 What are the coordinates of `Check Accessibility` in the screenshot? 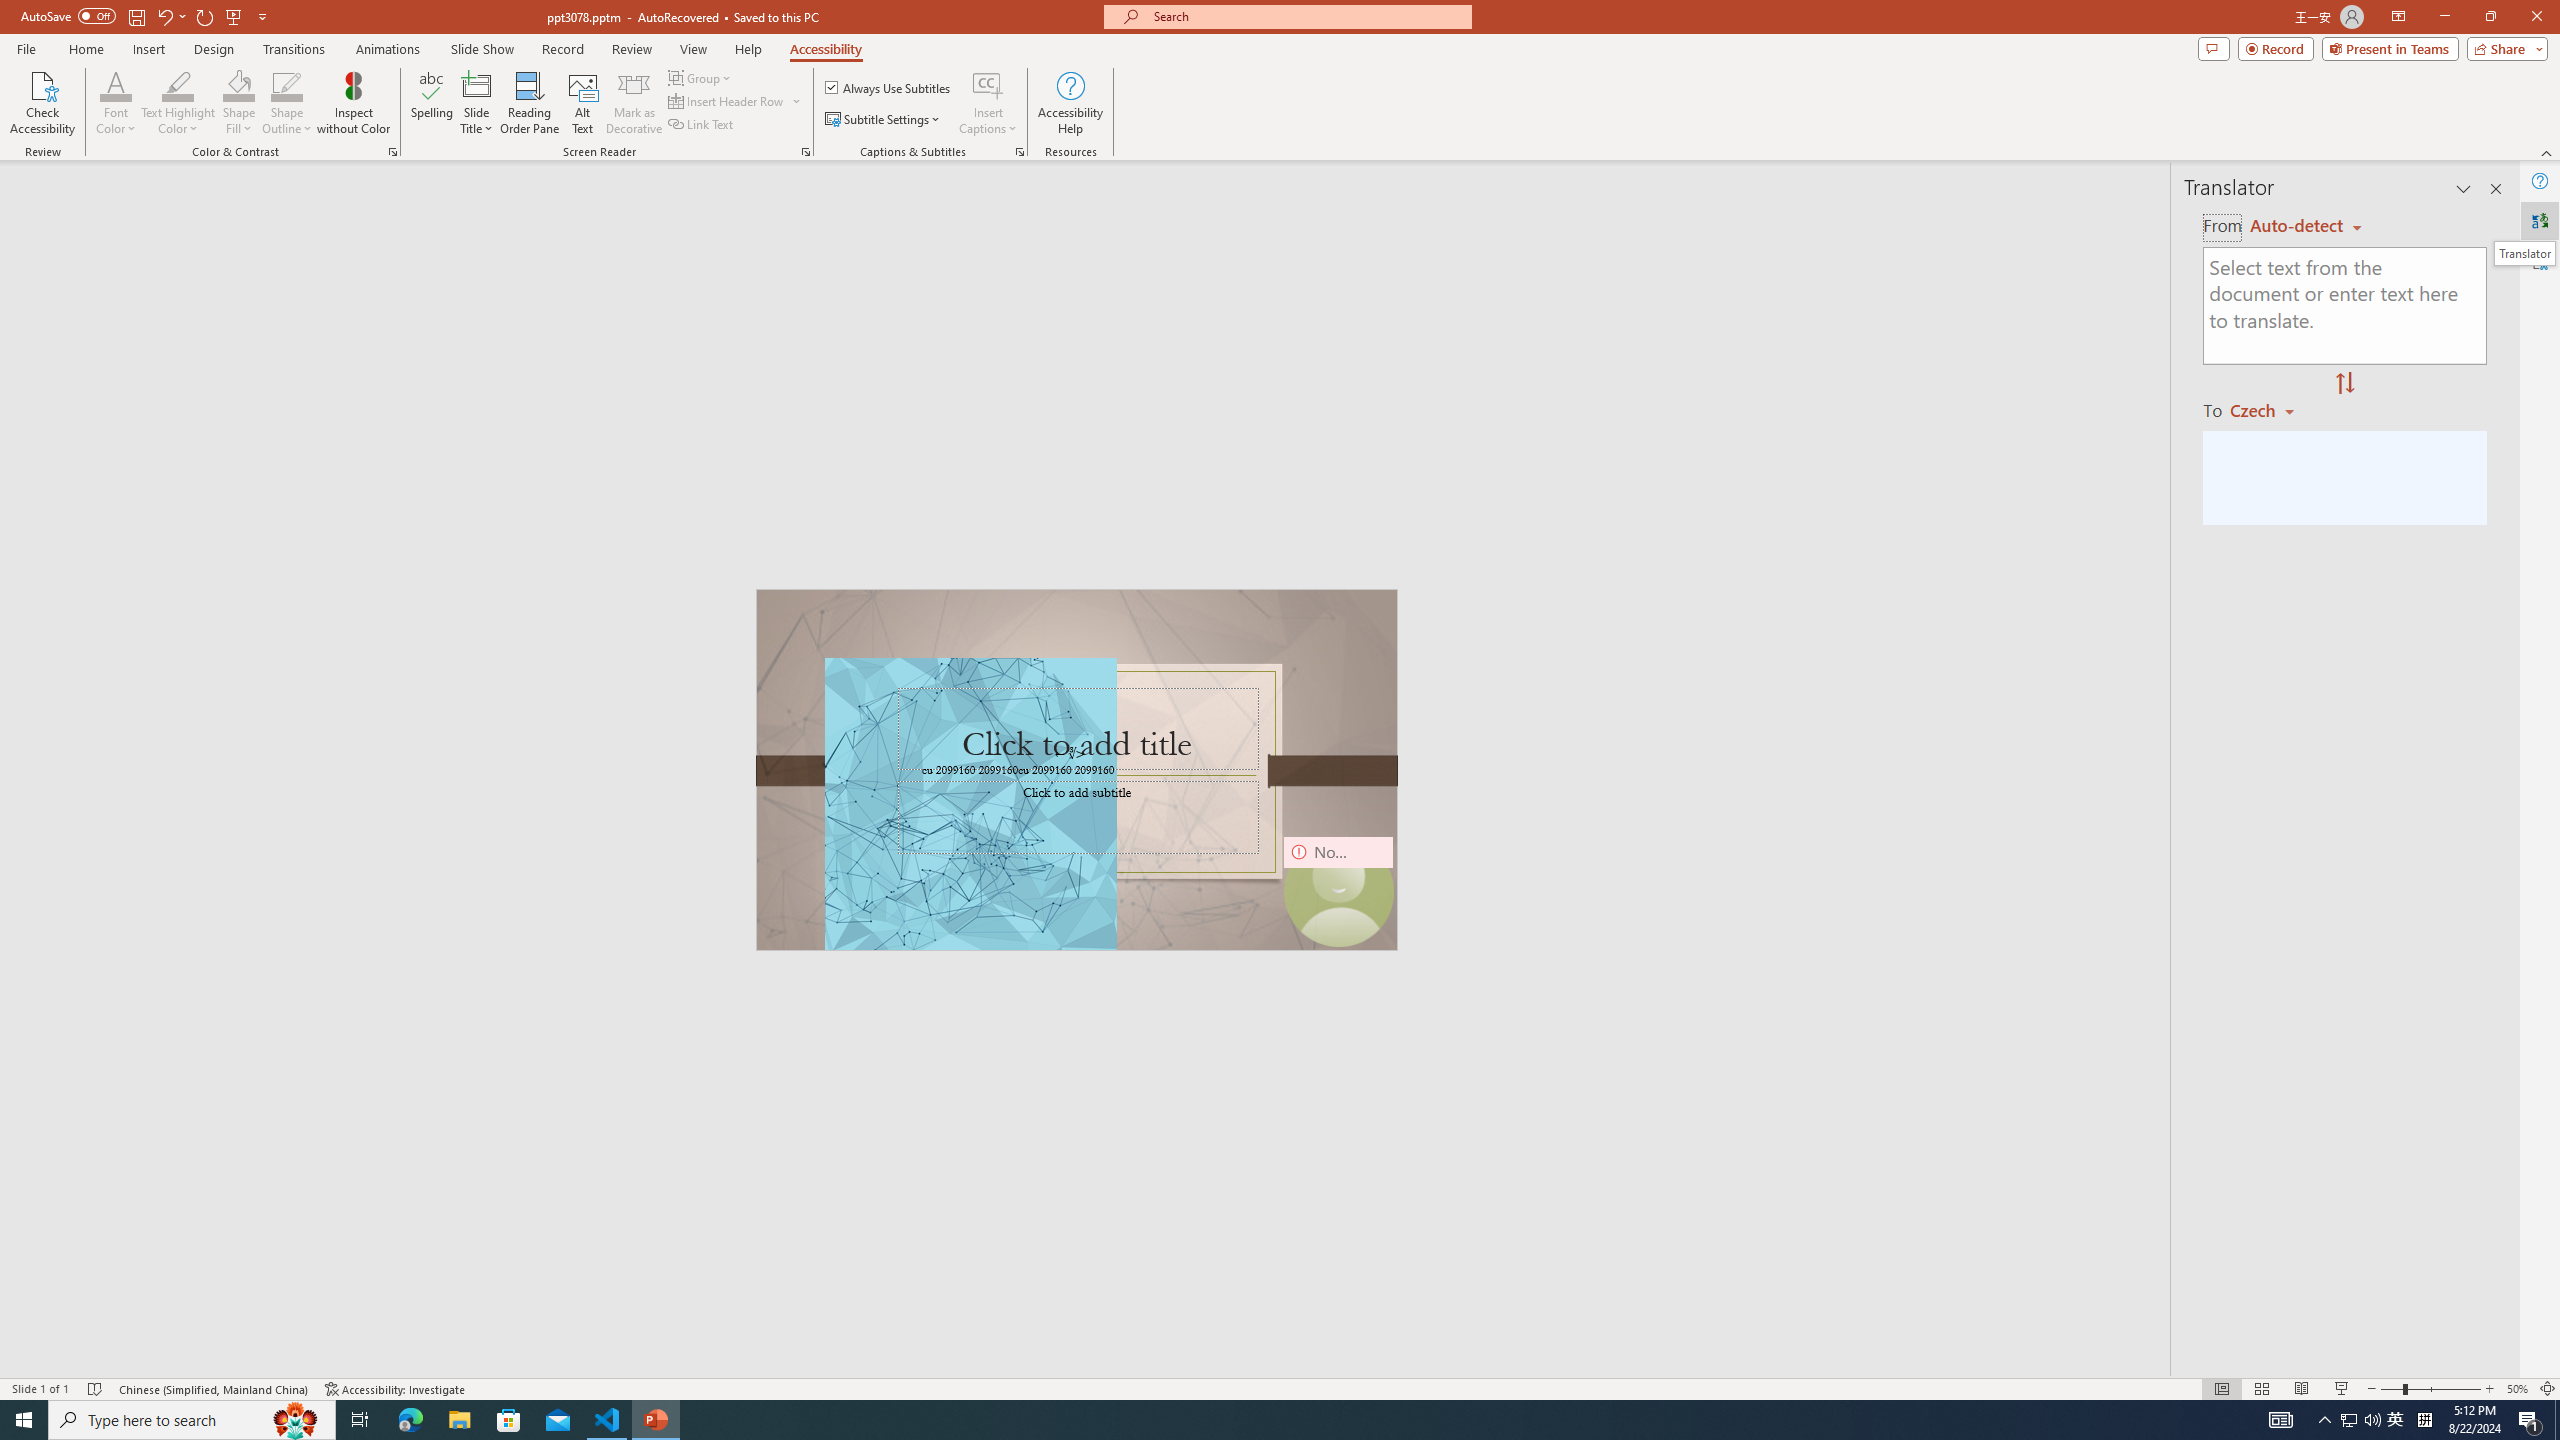 It's located at (42, 103).